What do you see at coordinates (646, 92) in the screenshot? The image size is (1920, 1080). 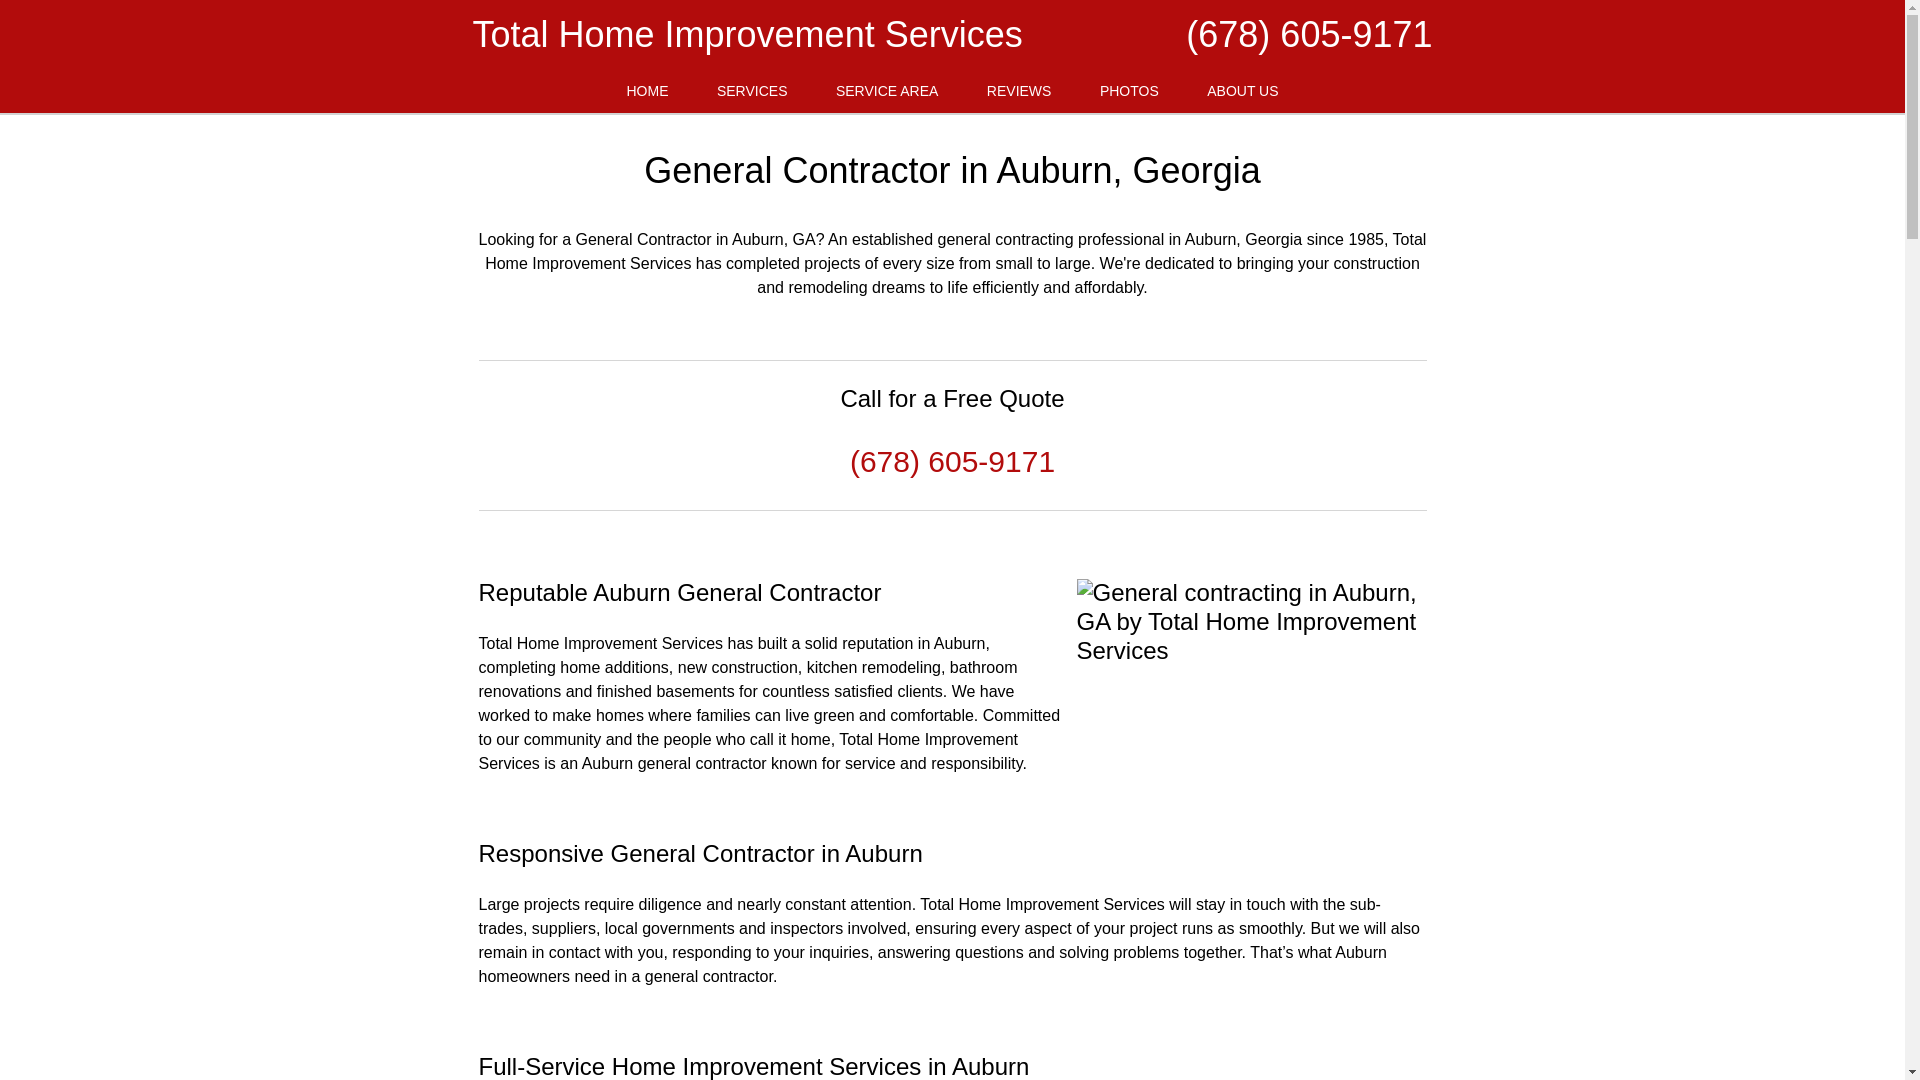 I see `HOME` at bounding box center [646, 92].